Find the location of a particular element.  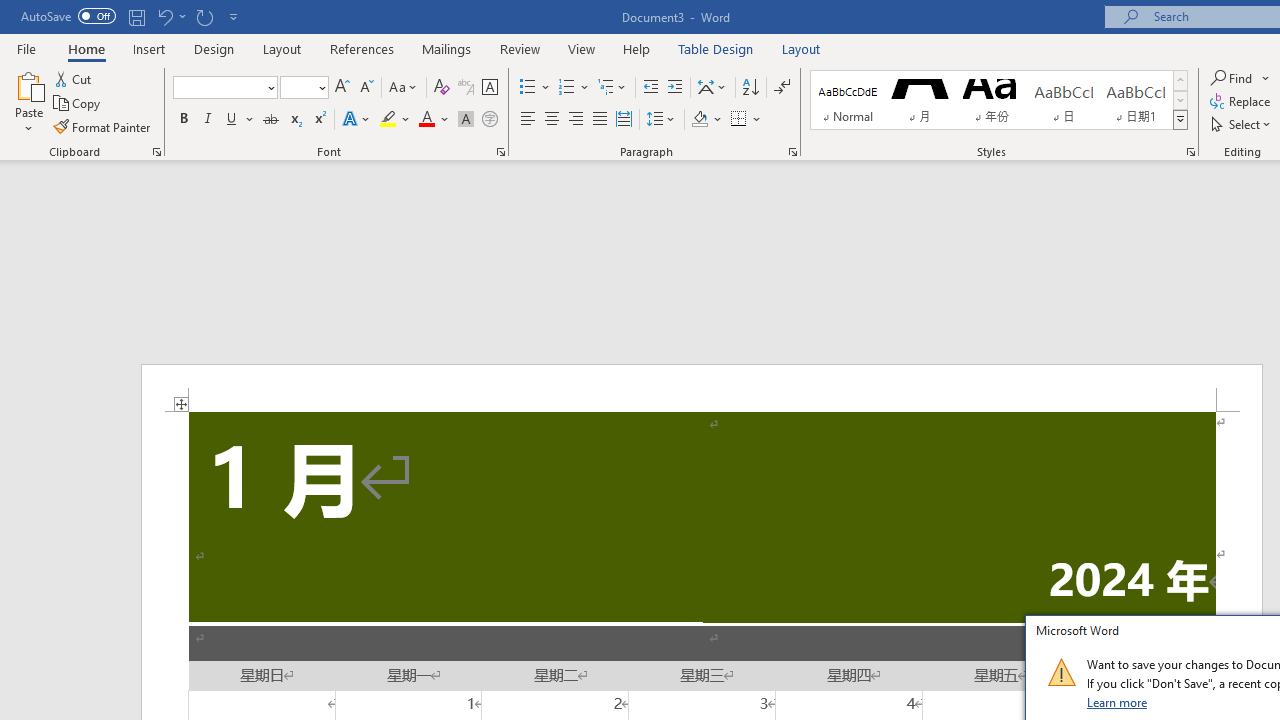

Font is located at coordinates (224, 88).